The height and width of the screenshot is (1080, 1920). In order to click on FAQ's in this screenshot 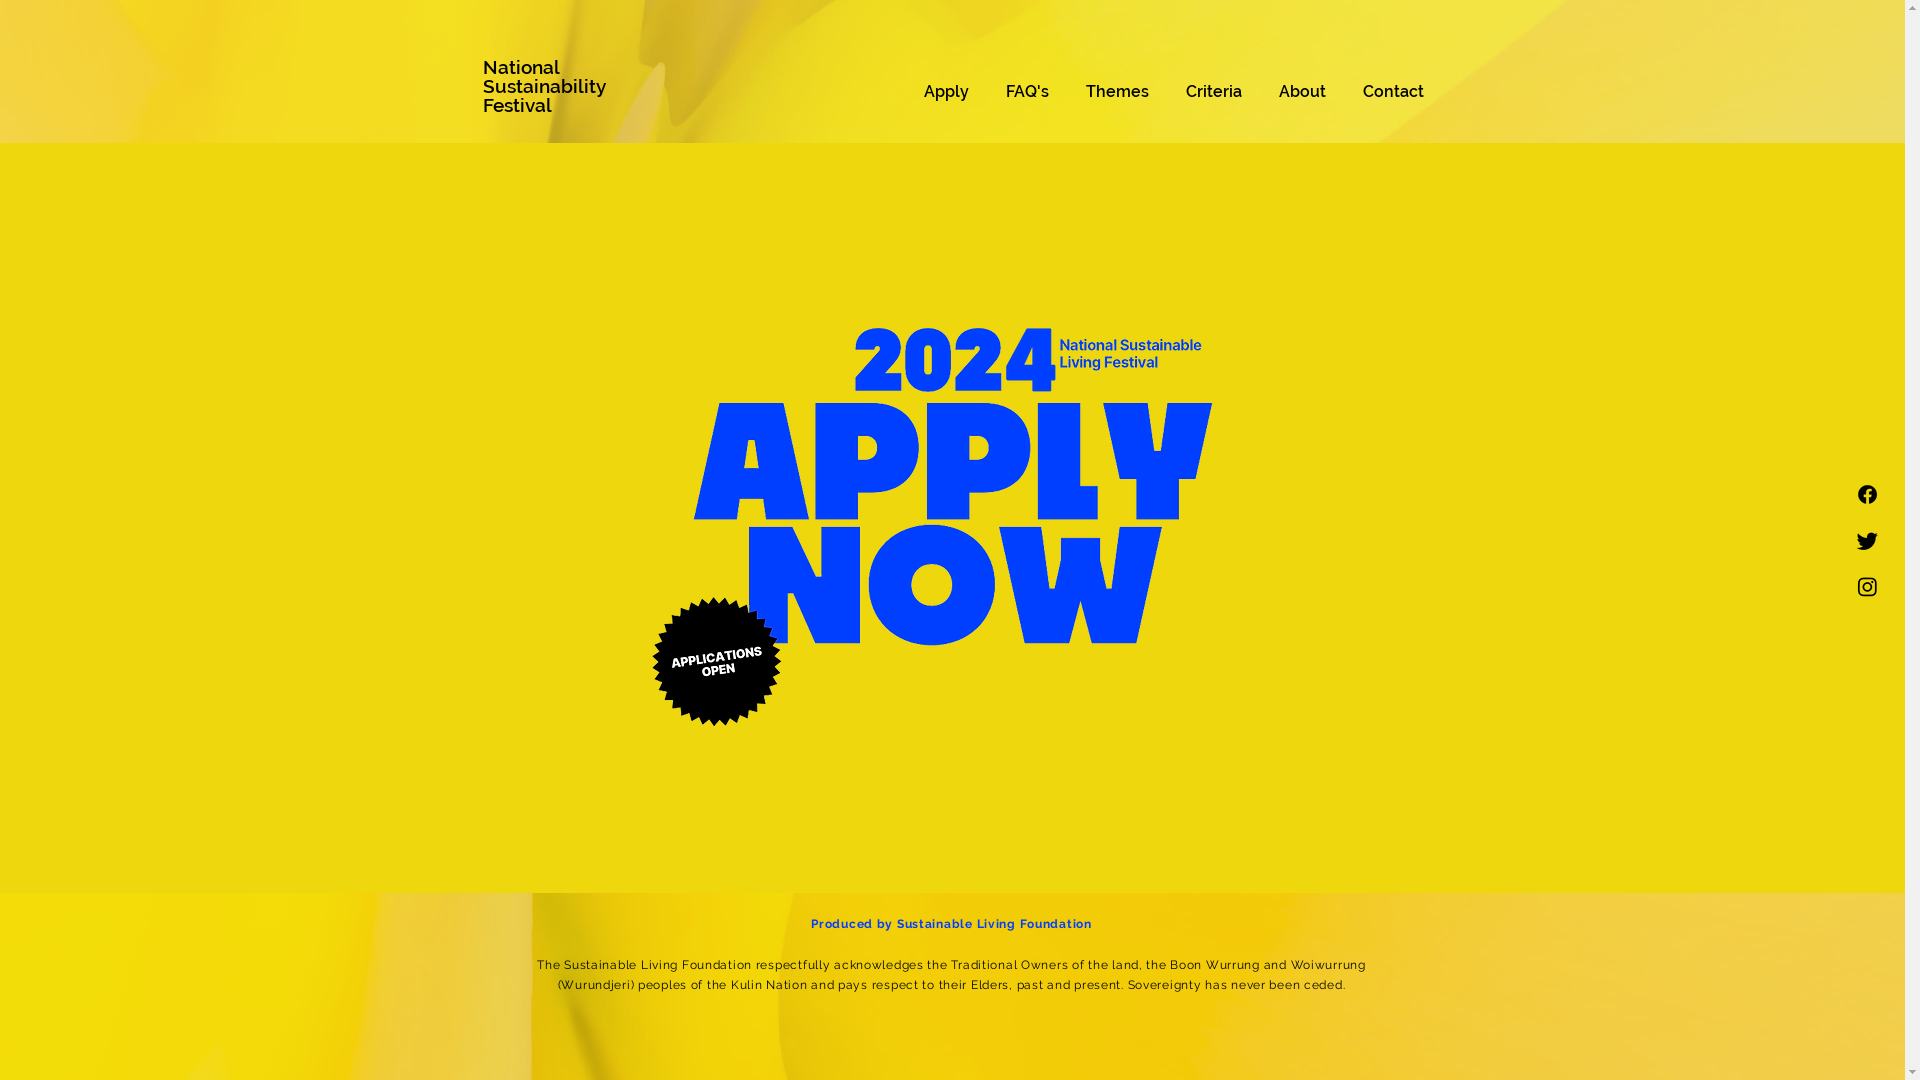, I will do `click(1028, 92)`.